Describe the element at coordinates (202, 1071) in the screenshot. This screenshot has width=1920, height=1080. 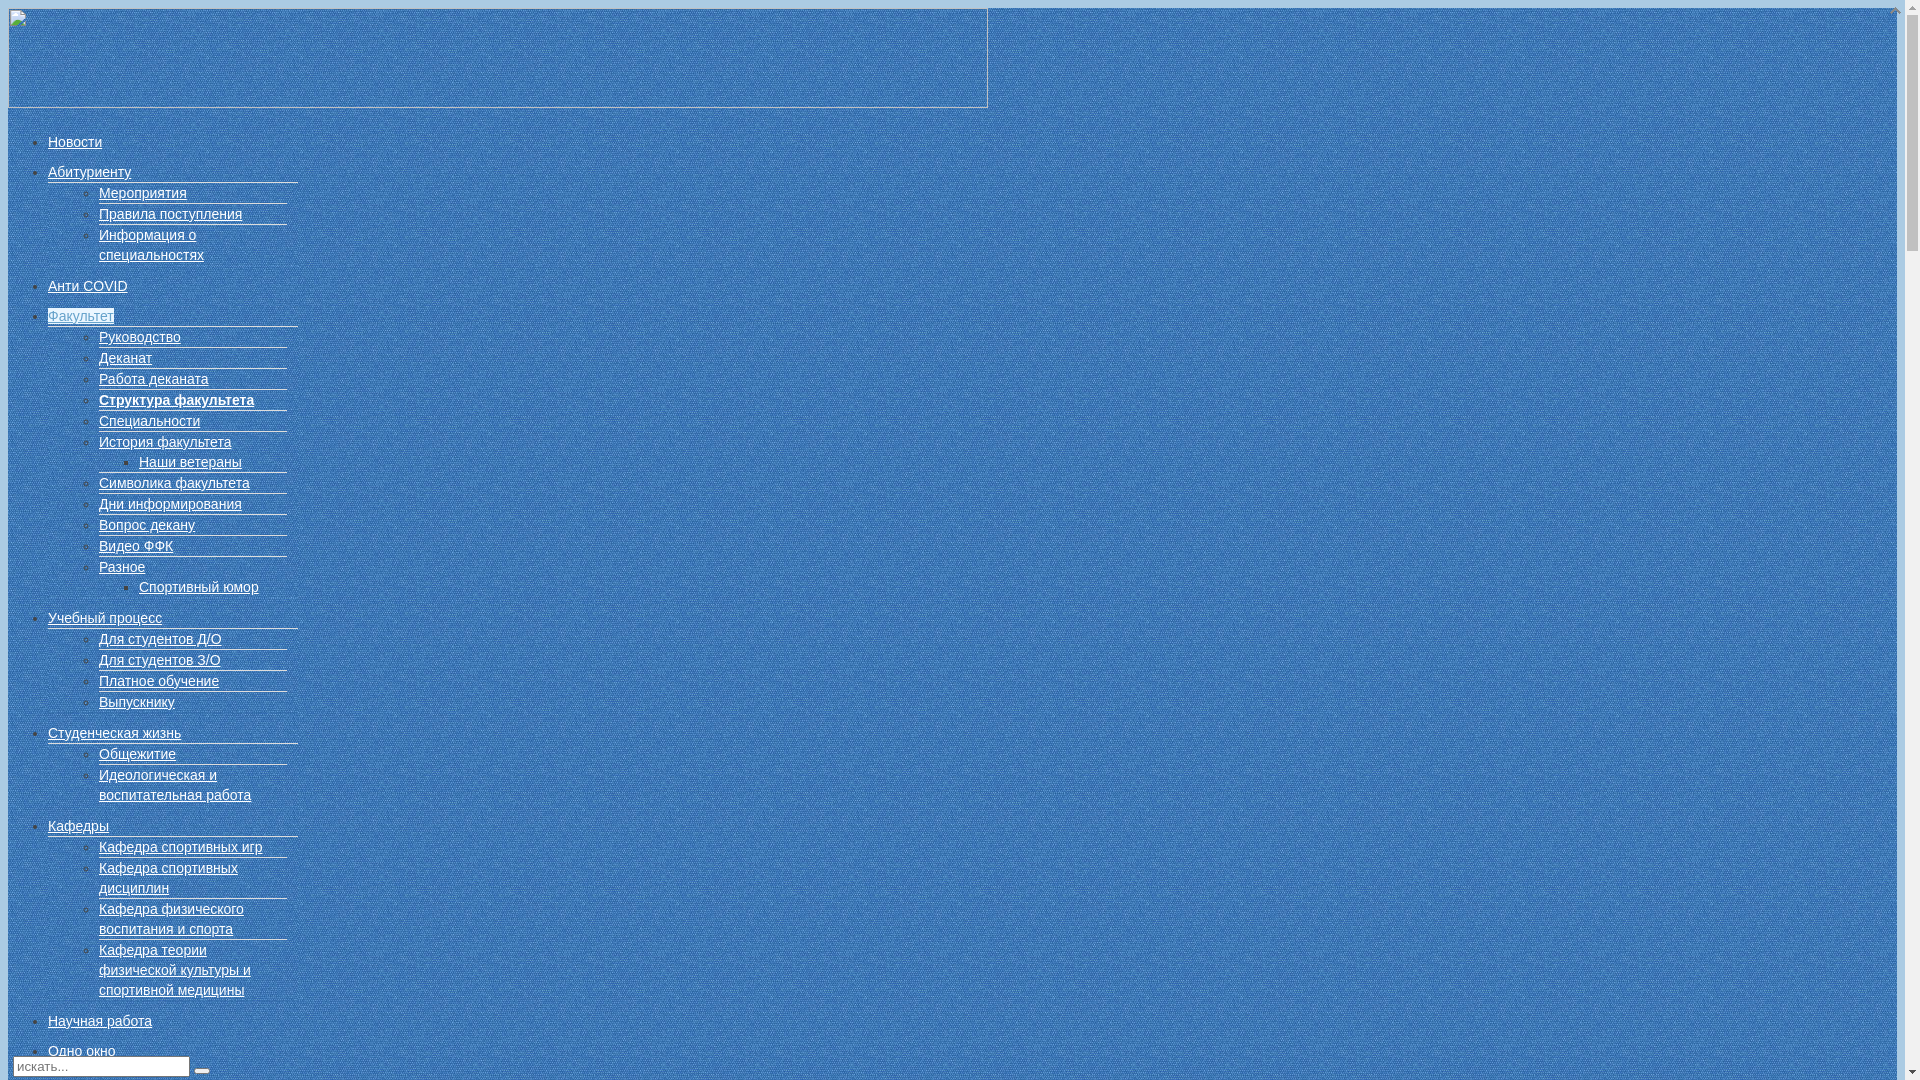
I see `Reset` at that location.